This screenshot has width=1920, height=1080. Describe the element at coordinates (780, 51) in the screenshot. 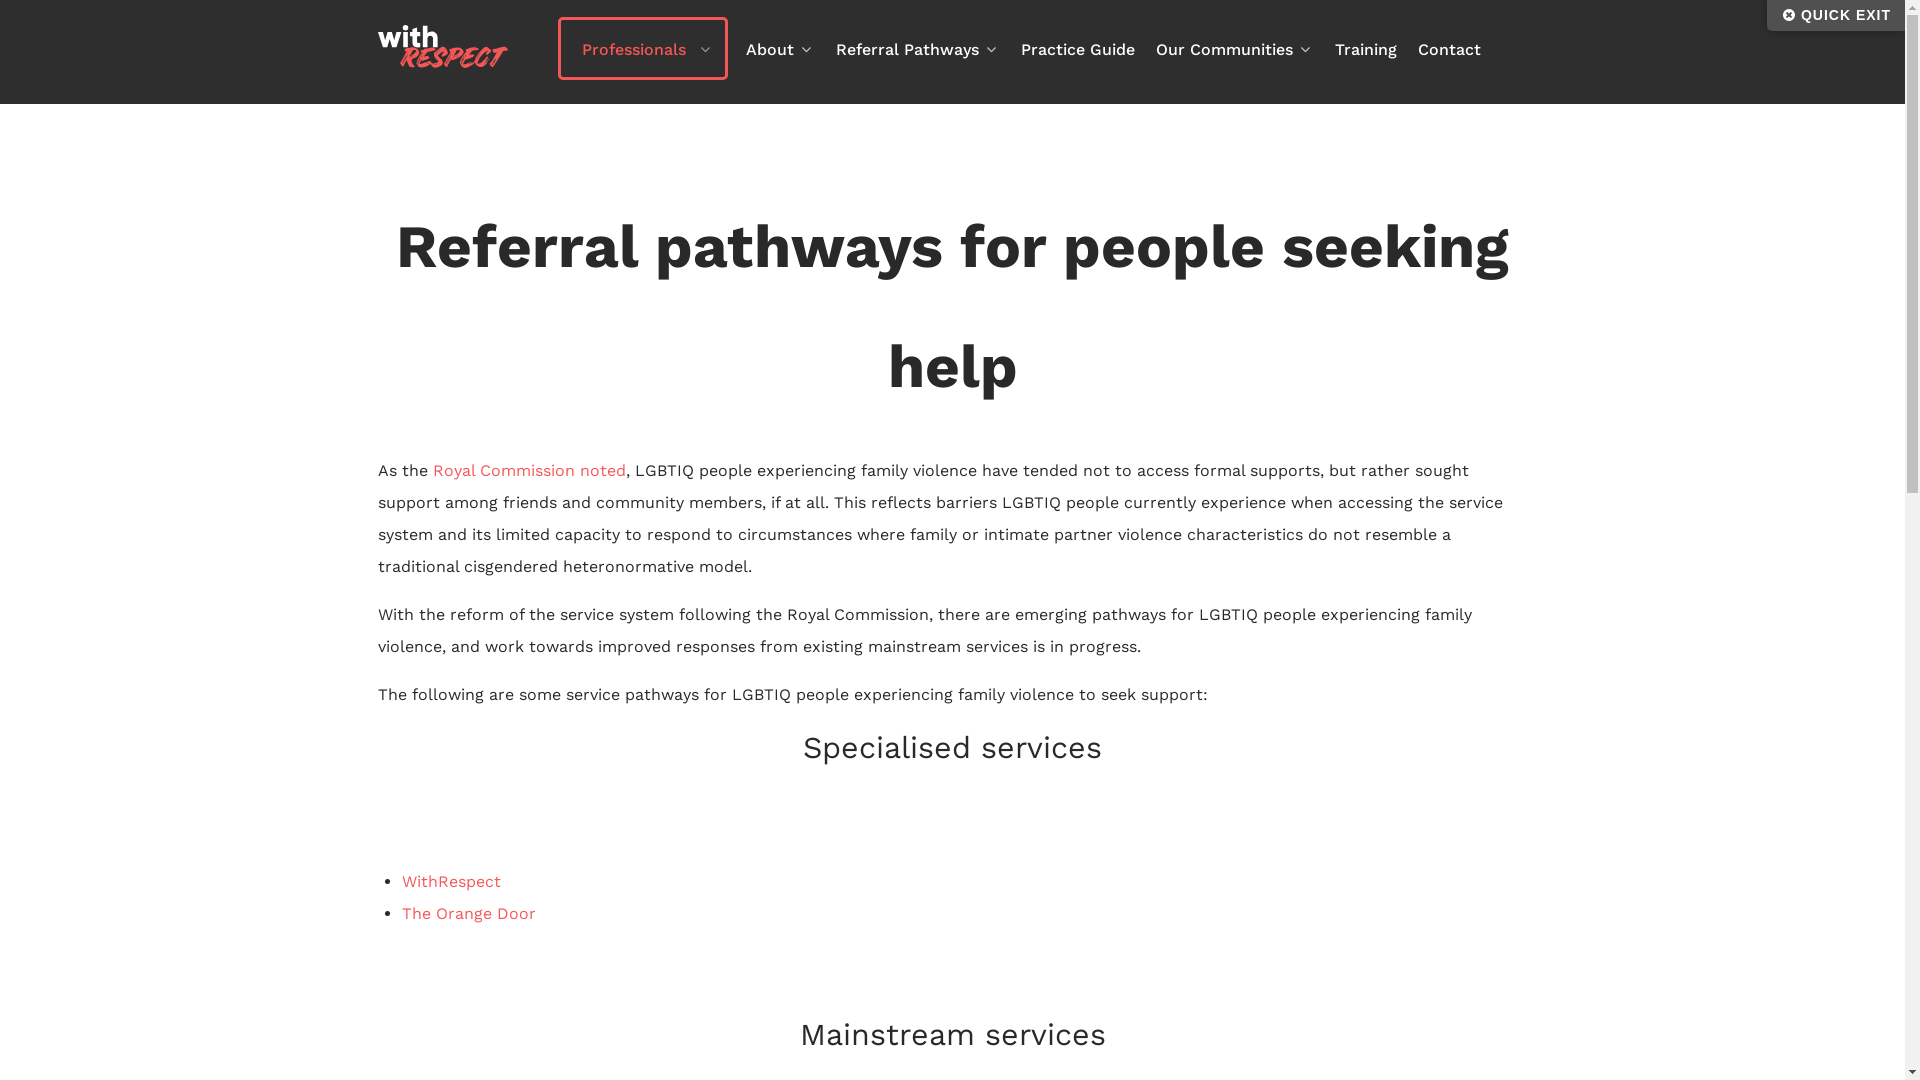

I see `About` at that location.